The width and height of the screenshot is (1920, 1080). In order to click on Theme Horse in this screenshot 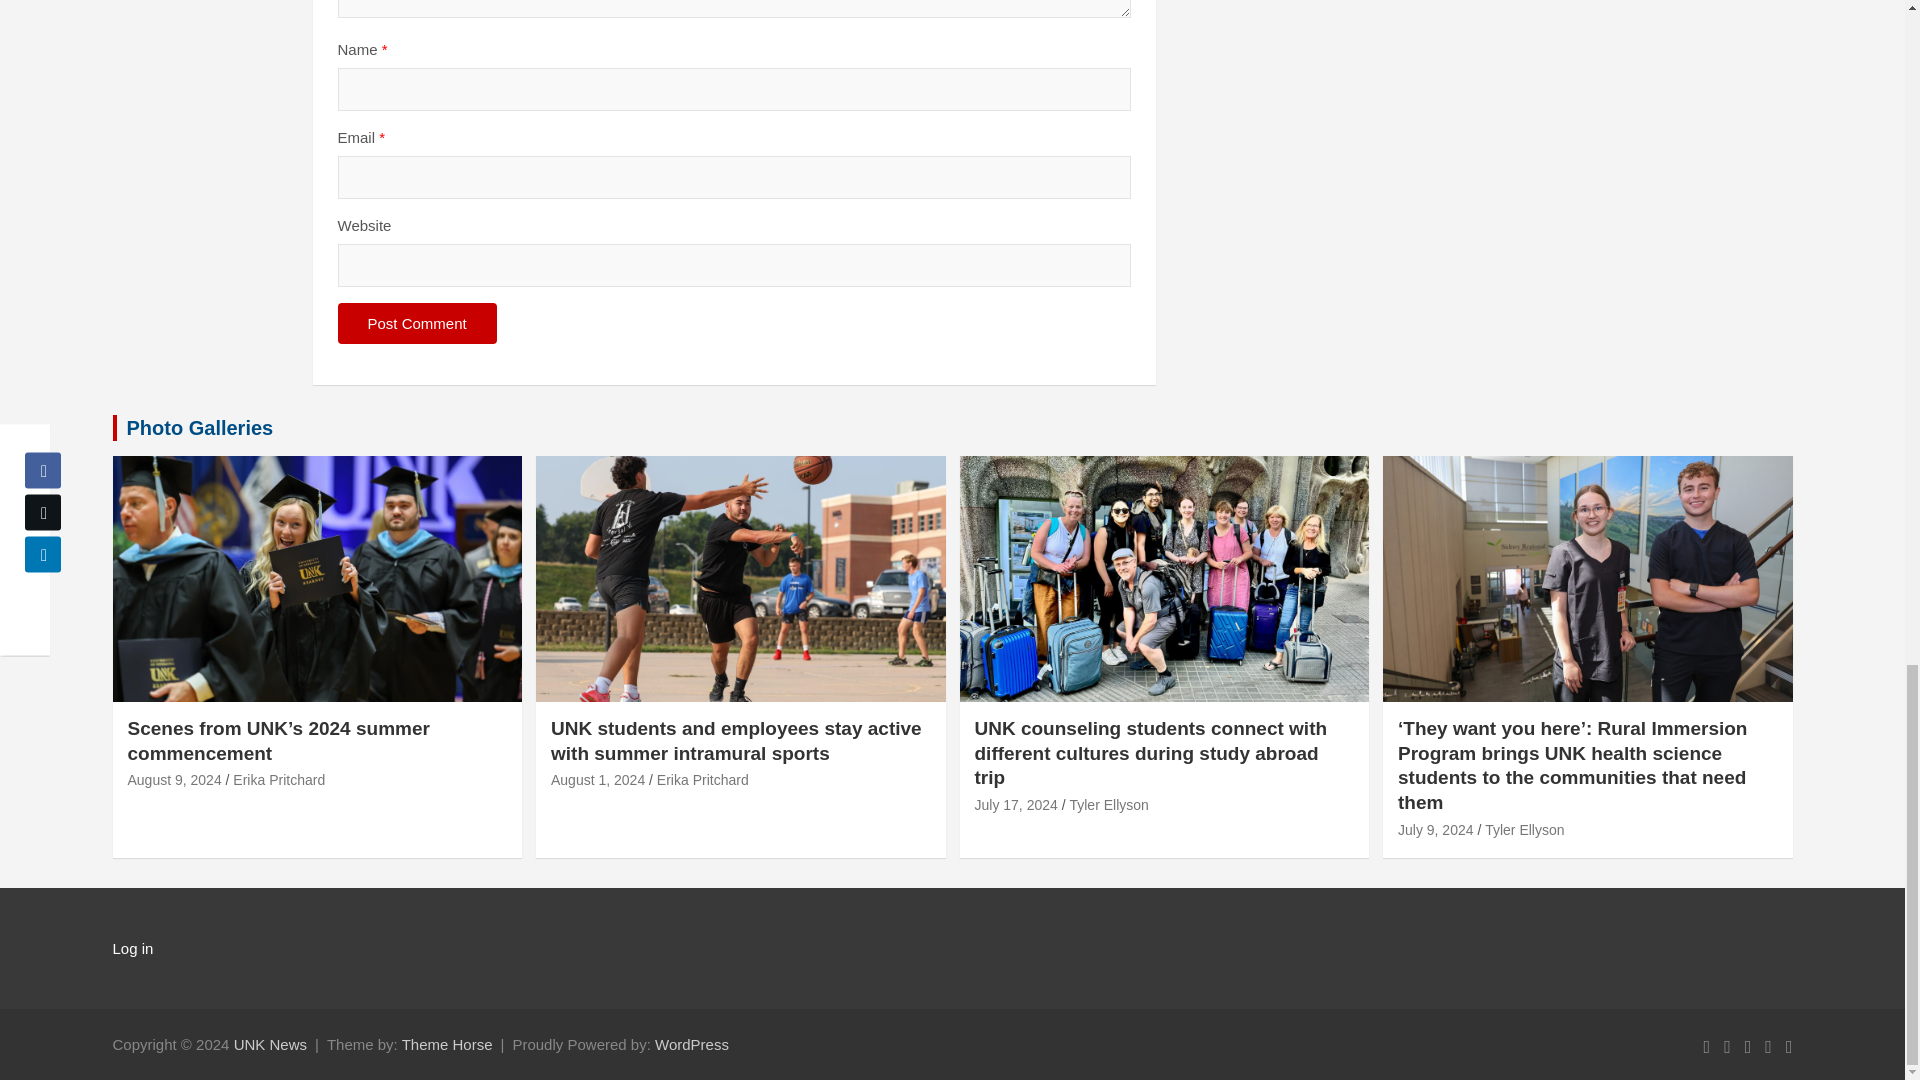, I will do `click(447, 1044)`.